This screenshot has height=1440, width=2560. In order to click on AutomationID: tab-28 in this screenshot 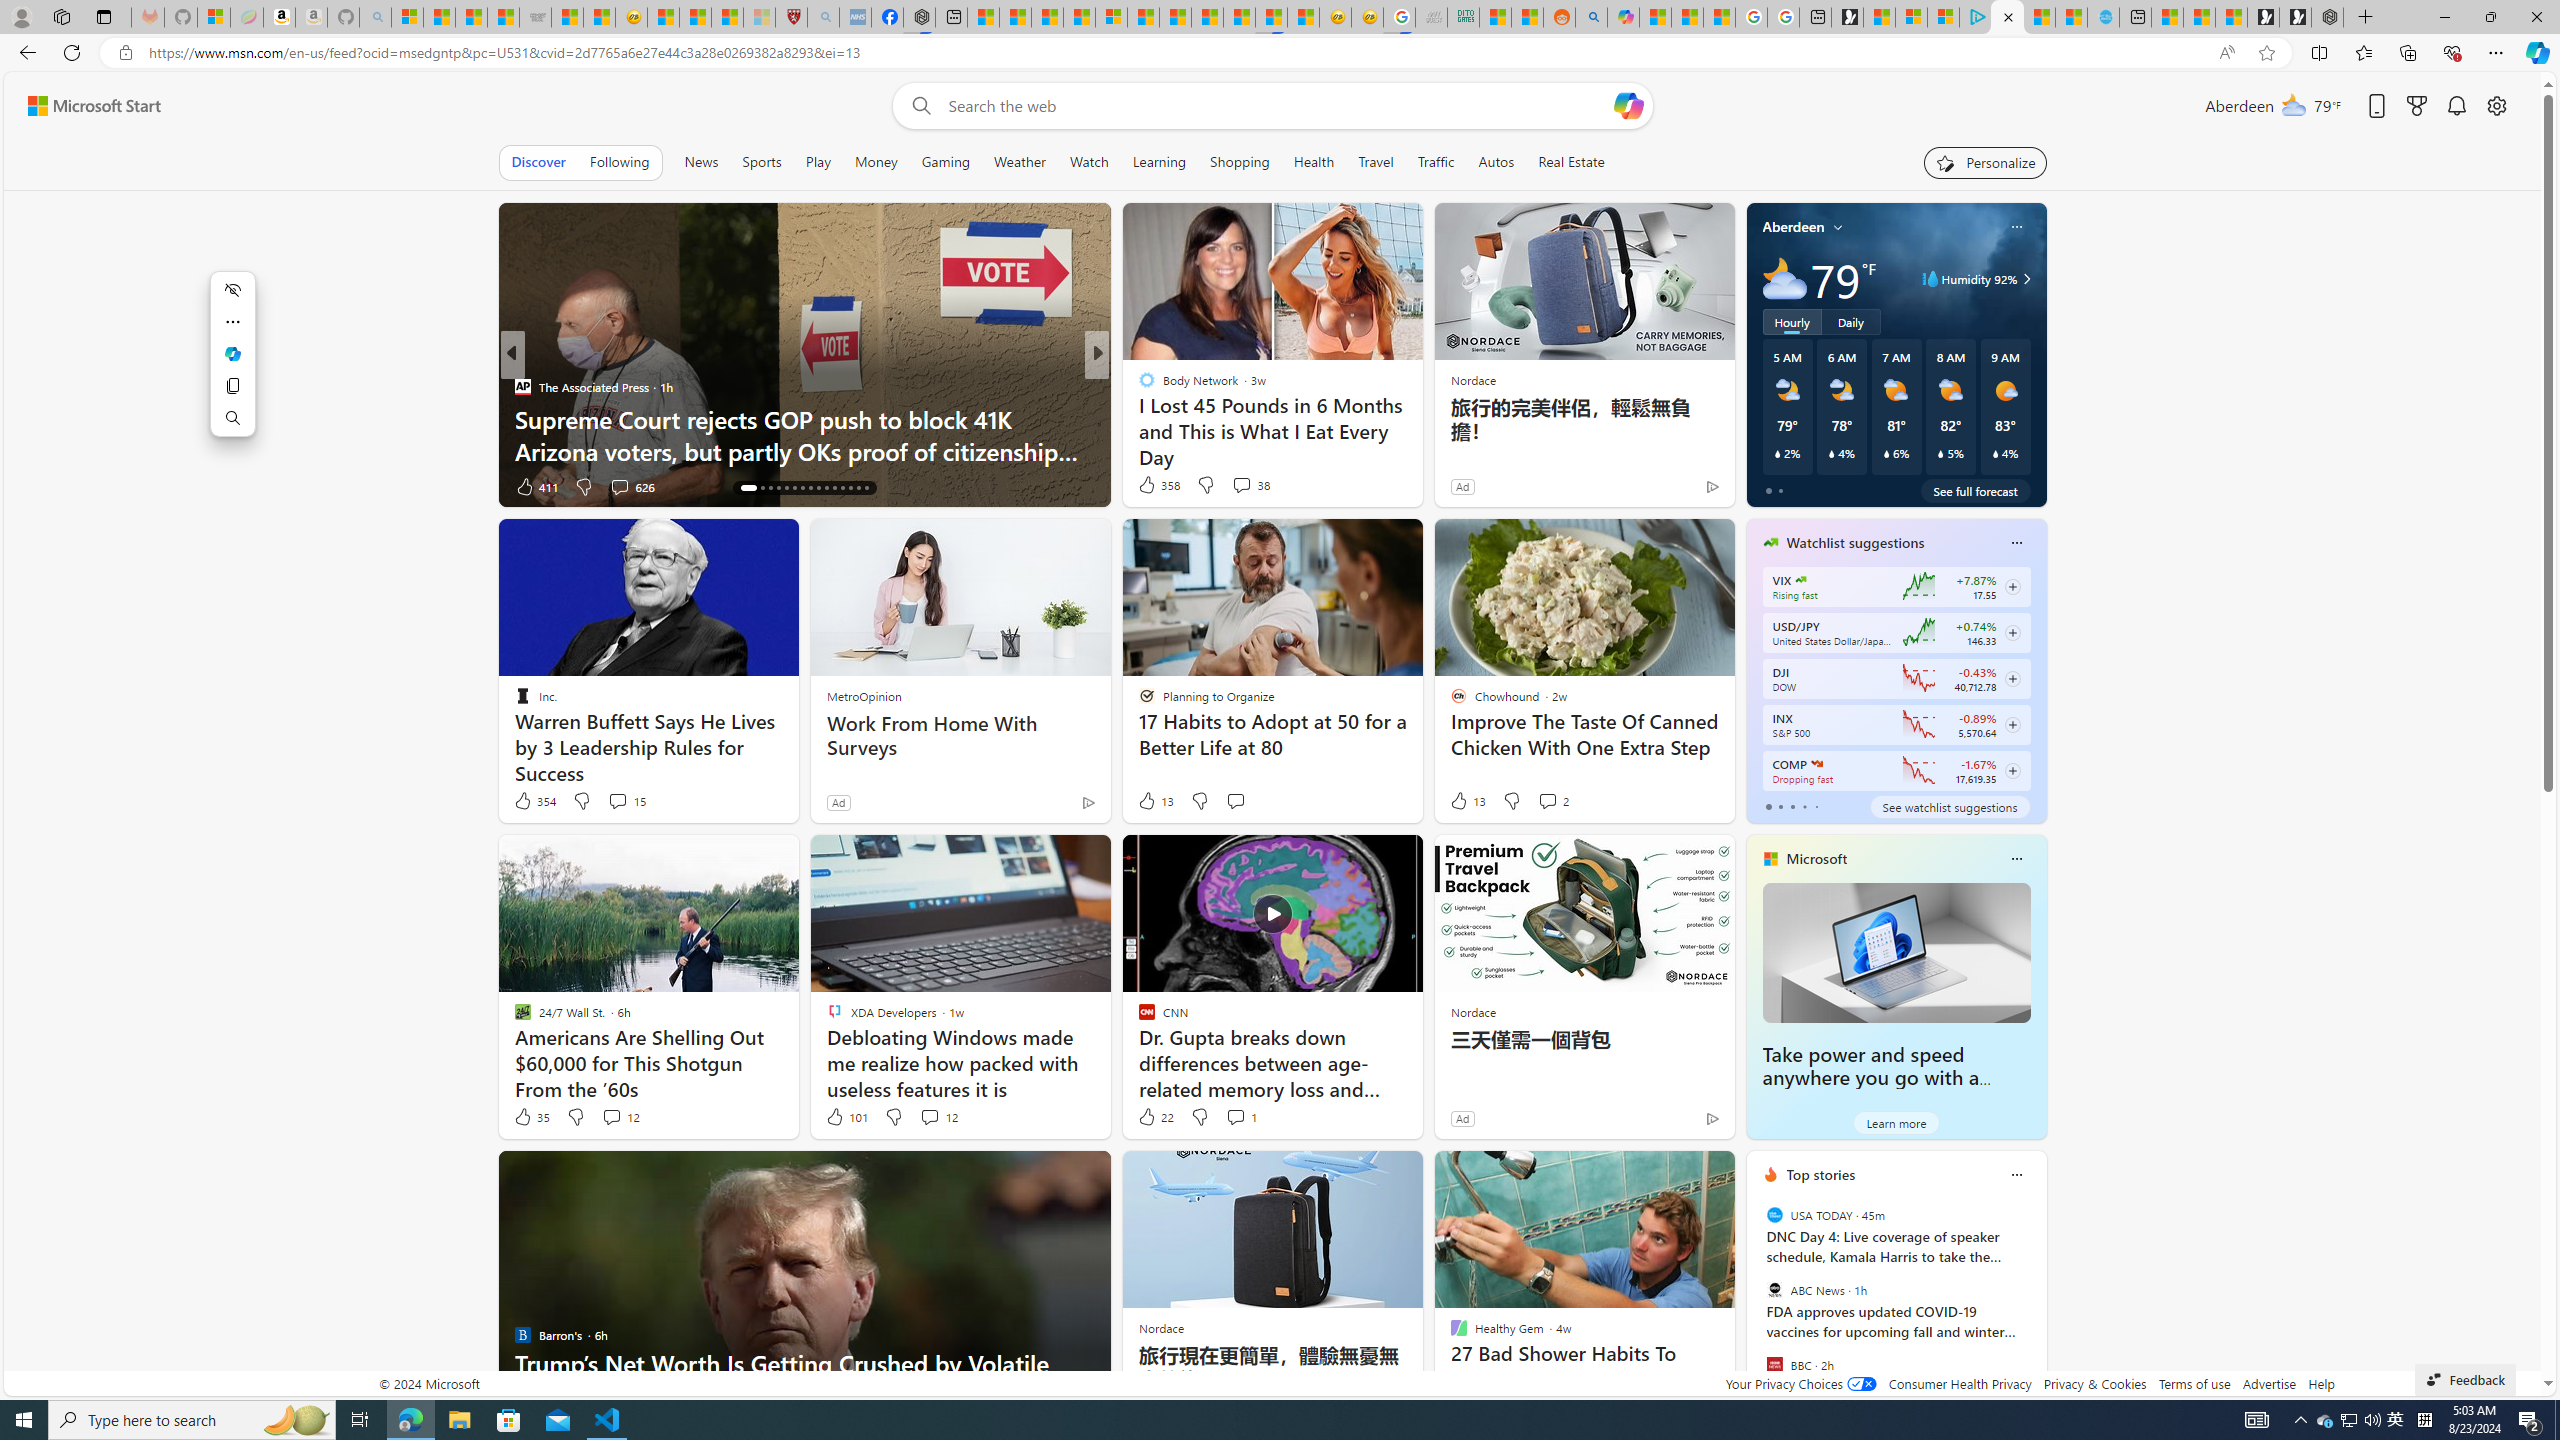, I will do `click(850, 488)`.